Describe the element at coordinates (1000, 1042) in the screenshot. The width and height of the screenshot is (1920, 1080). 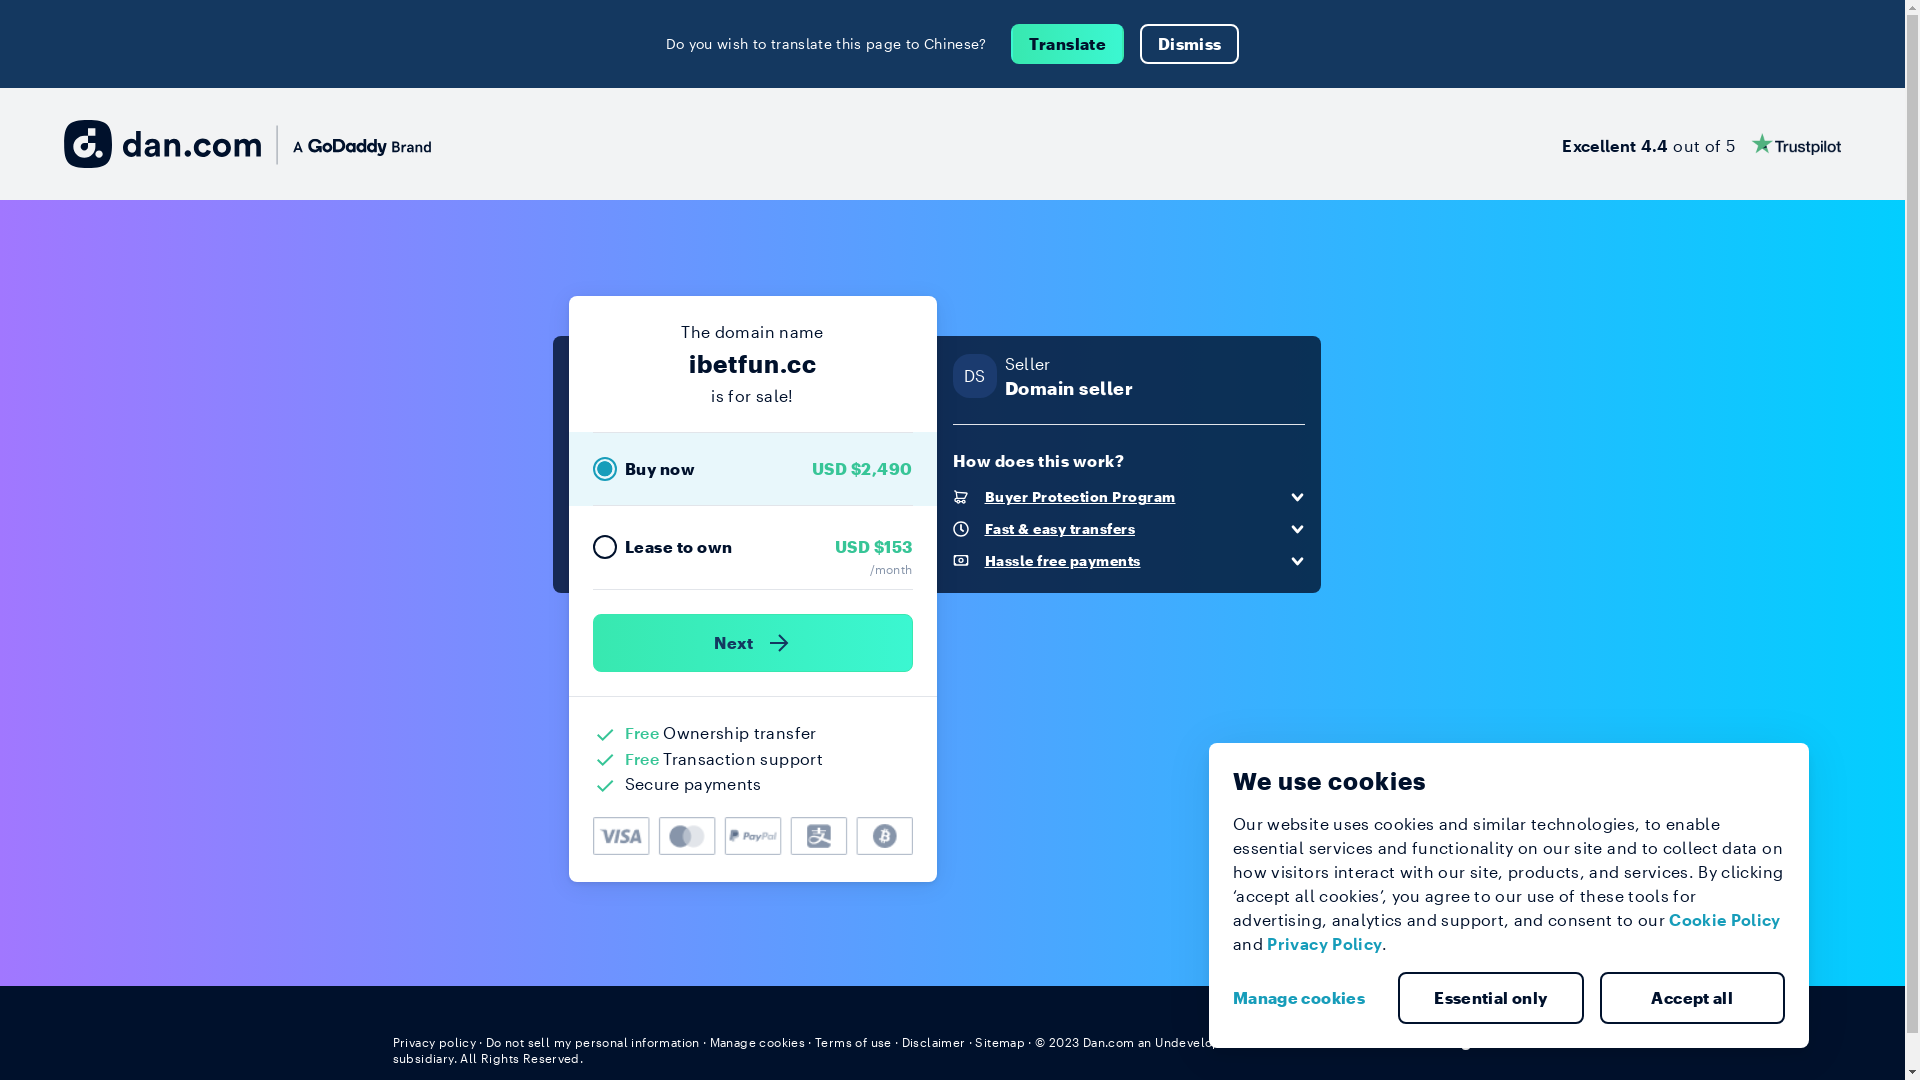
I see `Sitemap` at that location.